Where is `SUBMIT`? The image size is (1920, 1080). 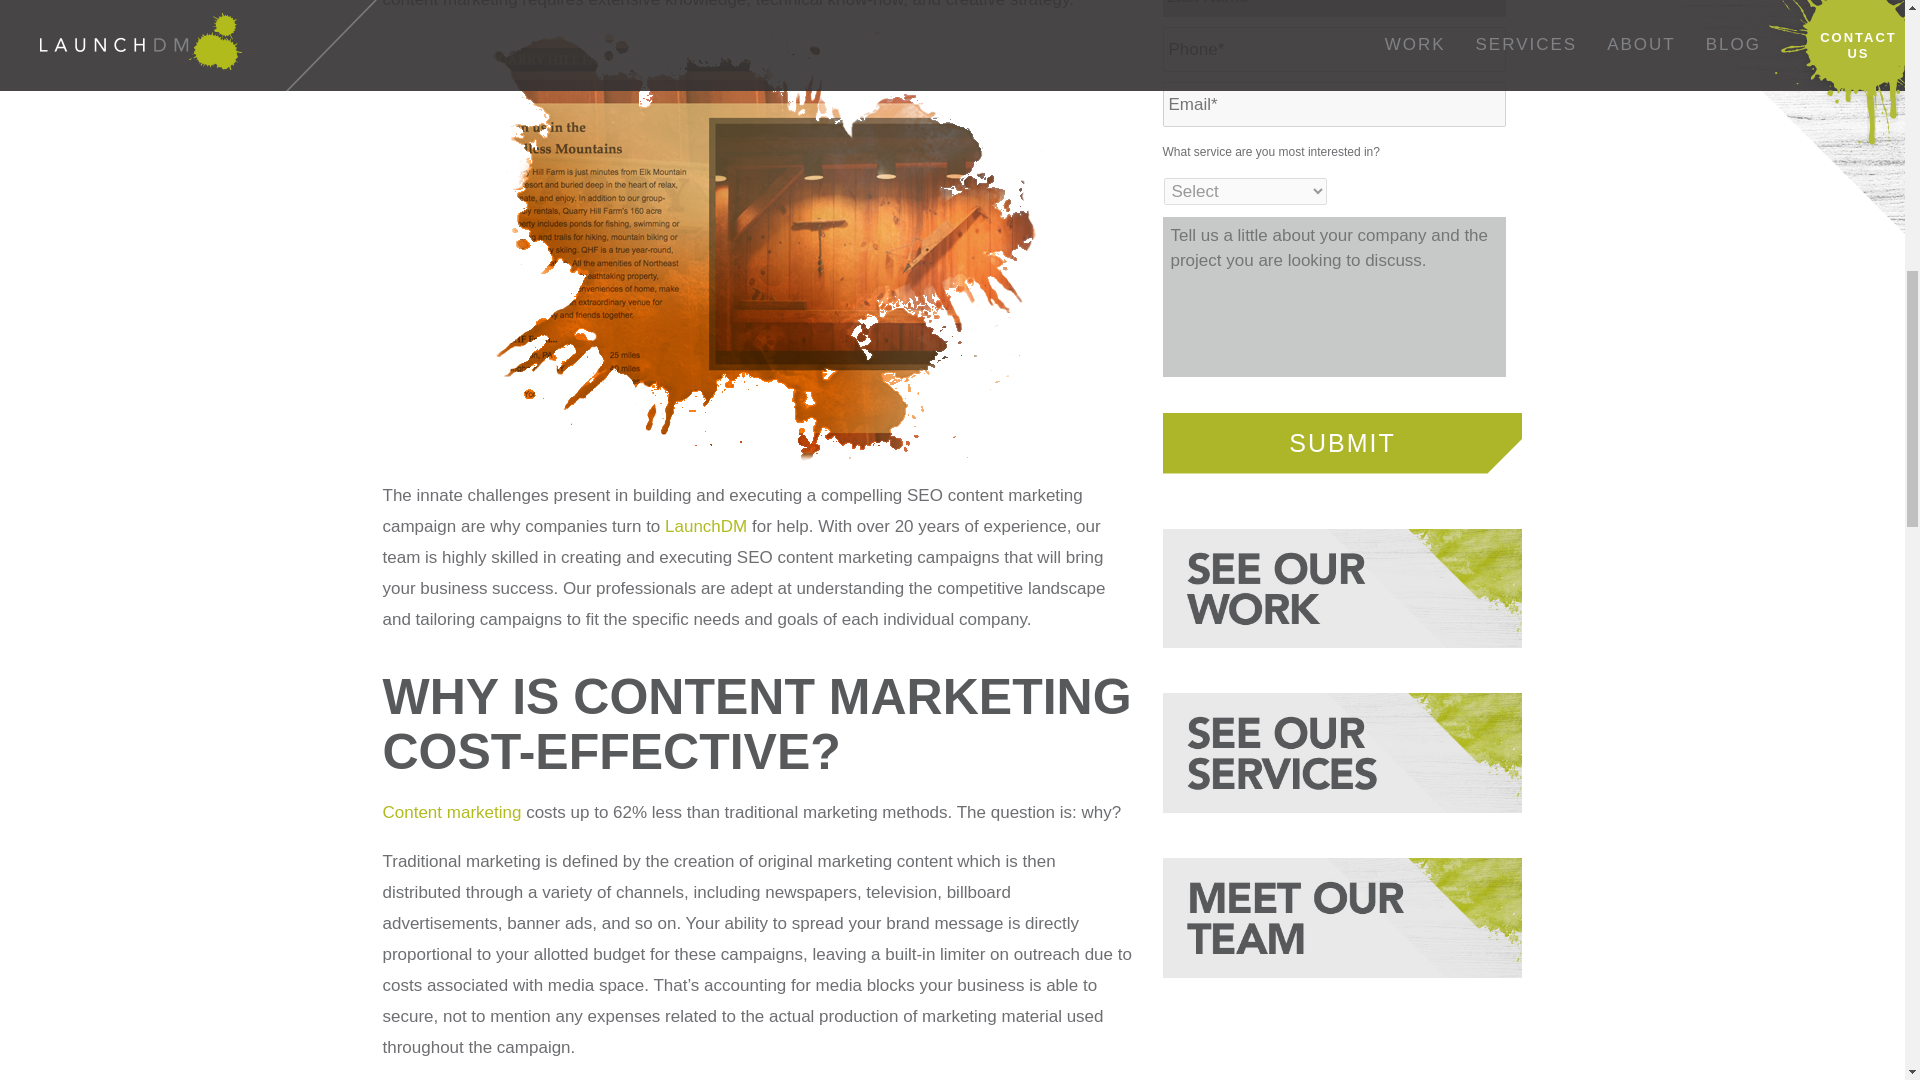 SUBMIT is located at coordinates (1342, 442).